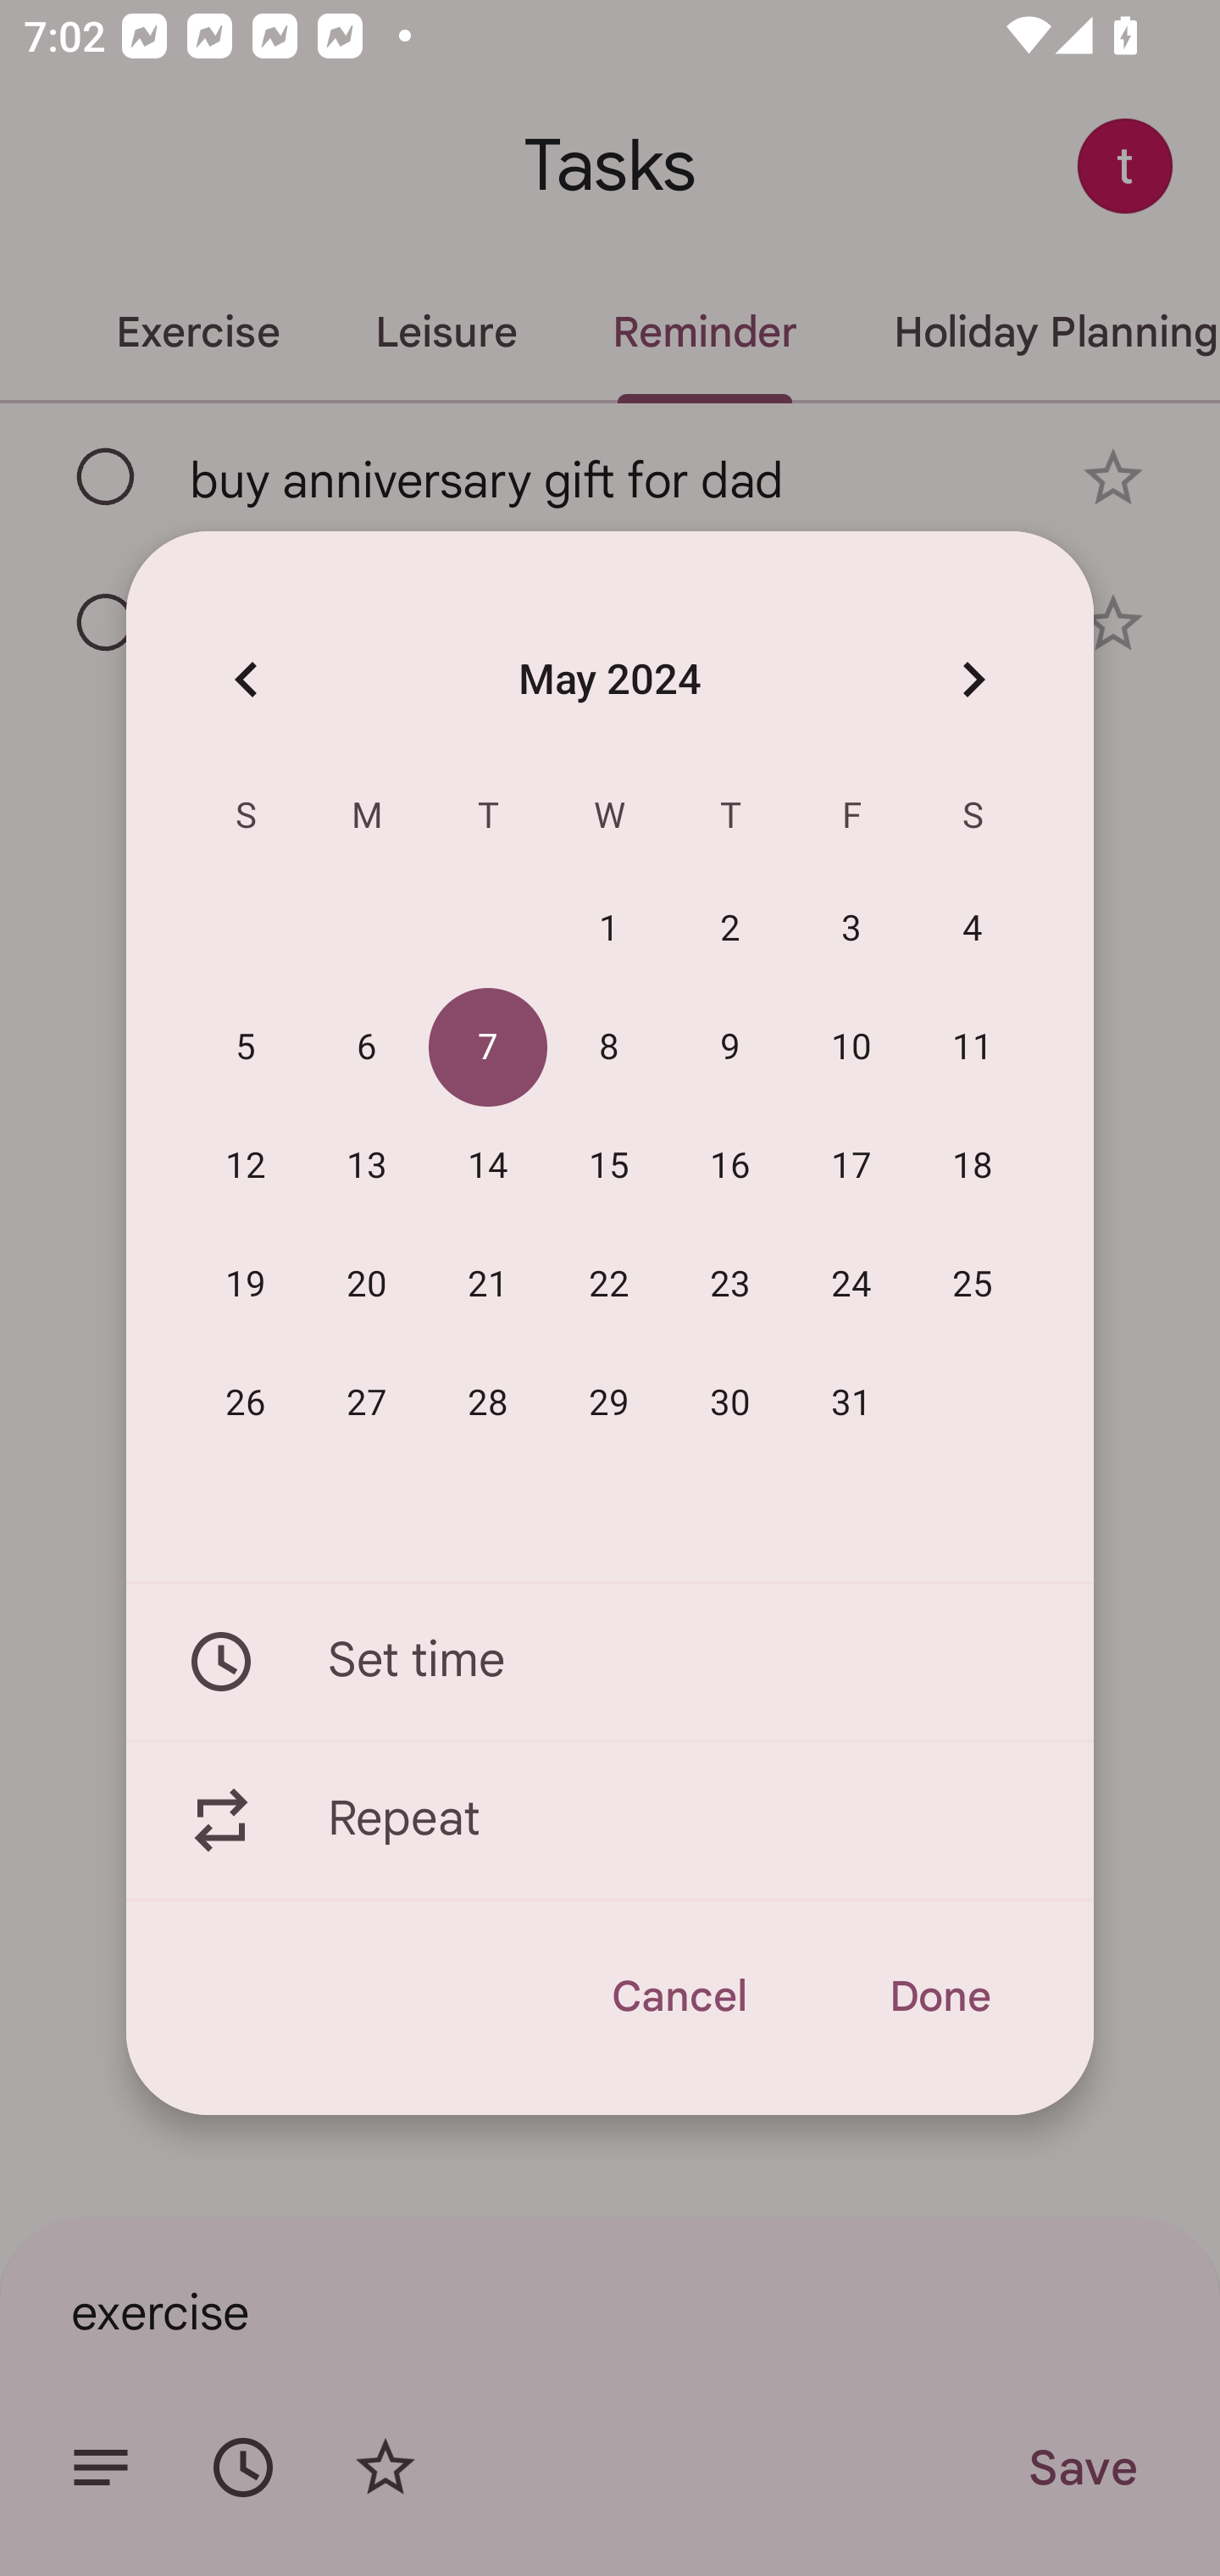  What do you see at coordinates (488, 1048) in the screenshot?
I see `7 07 May 2024` at bounding box center [488, 1048].